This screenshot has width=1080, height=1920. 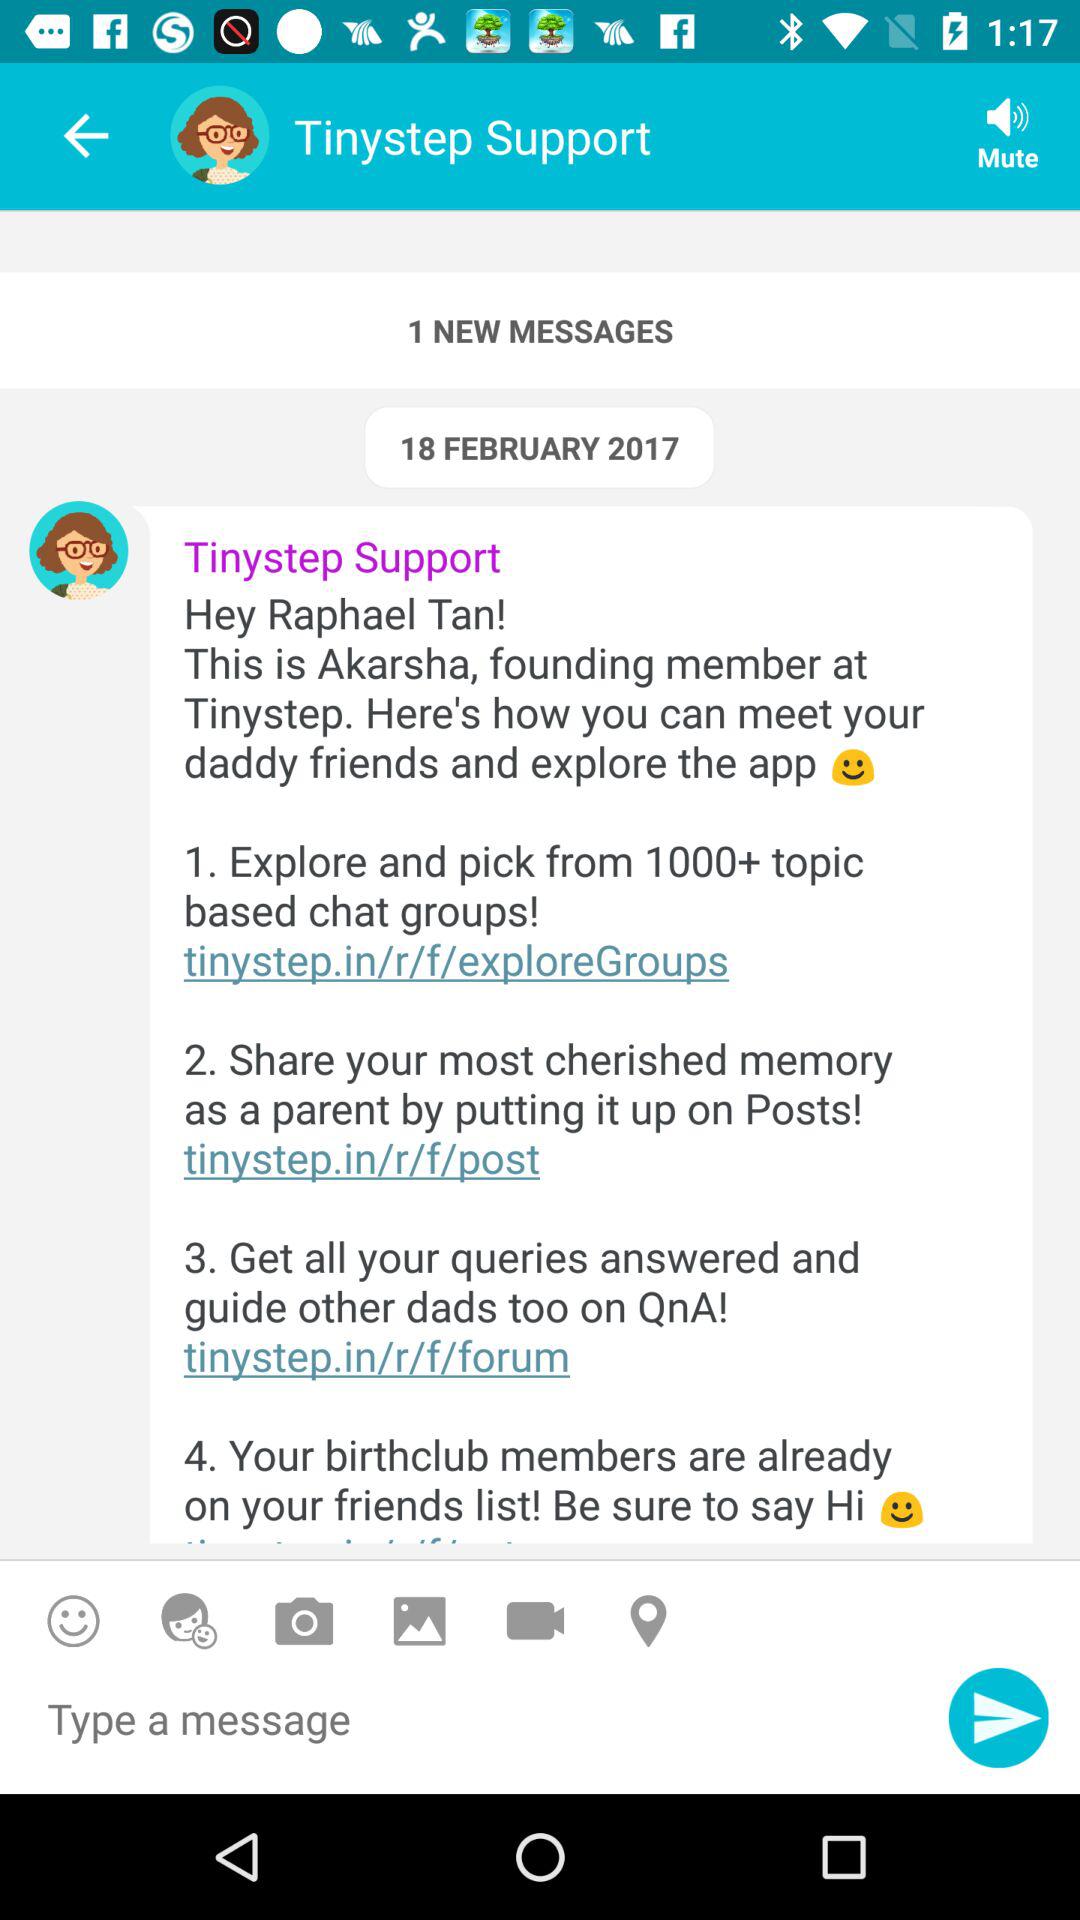 What do you see at coordinates (650, 1620) in the screenshot?
I see `toggle location on or off` at bounding box center [650, 1620].